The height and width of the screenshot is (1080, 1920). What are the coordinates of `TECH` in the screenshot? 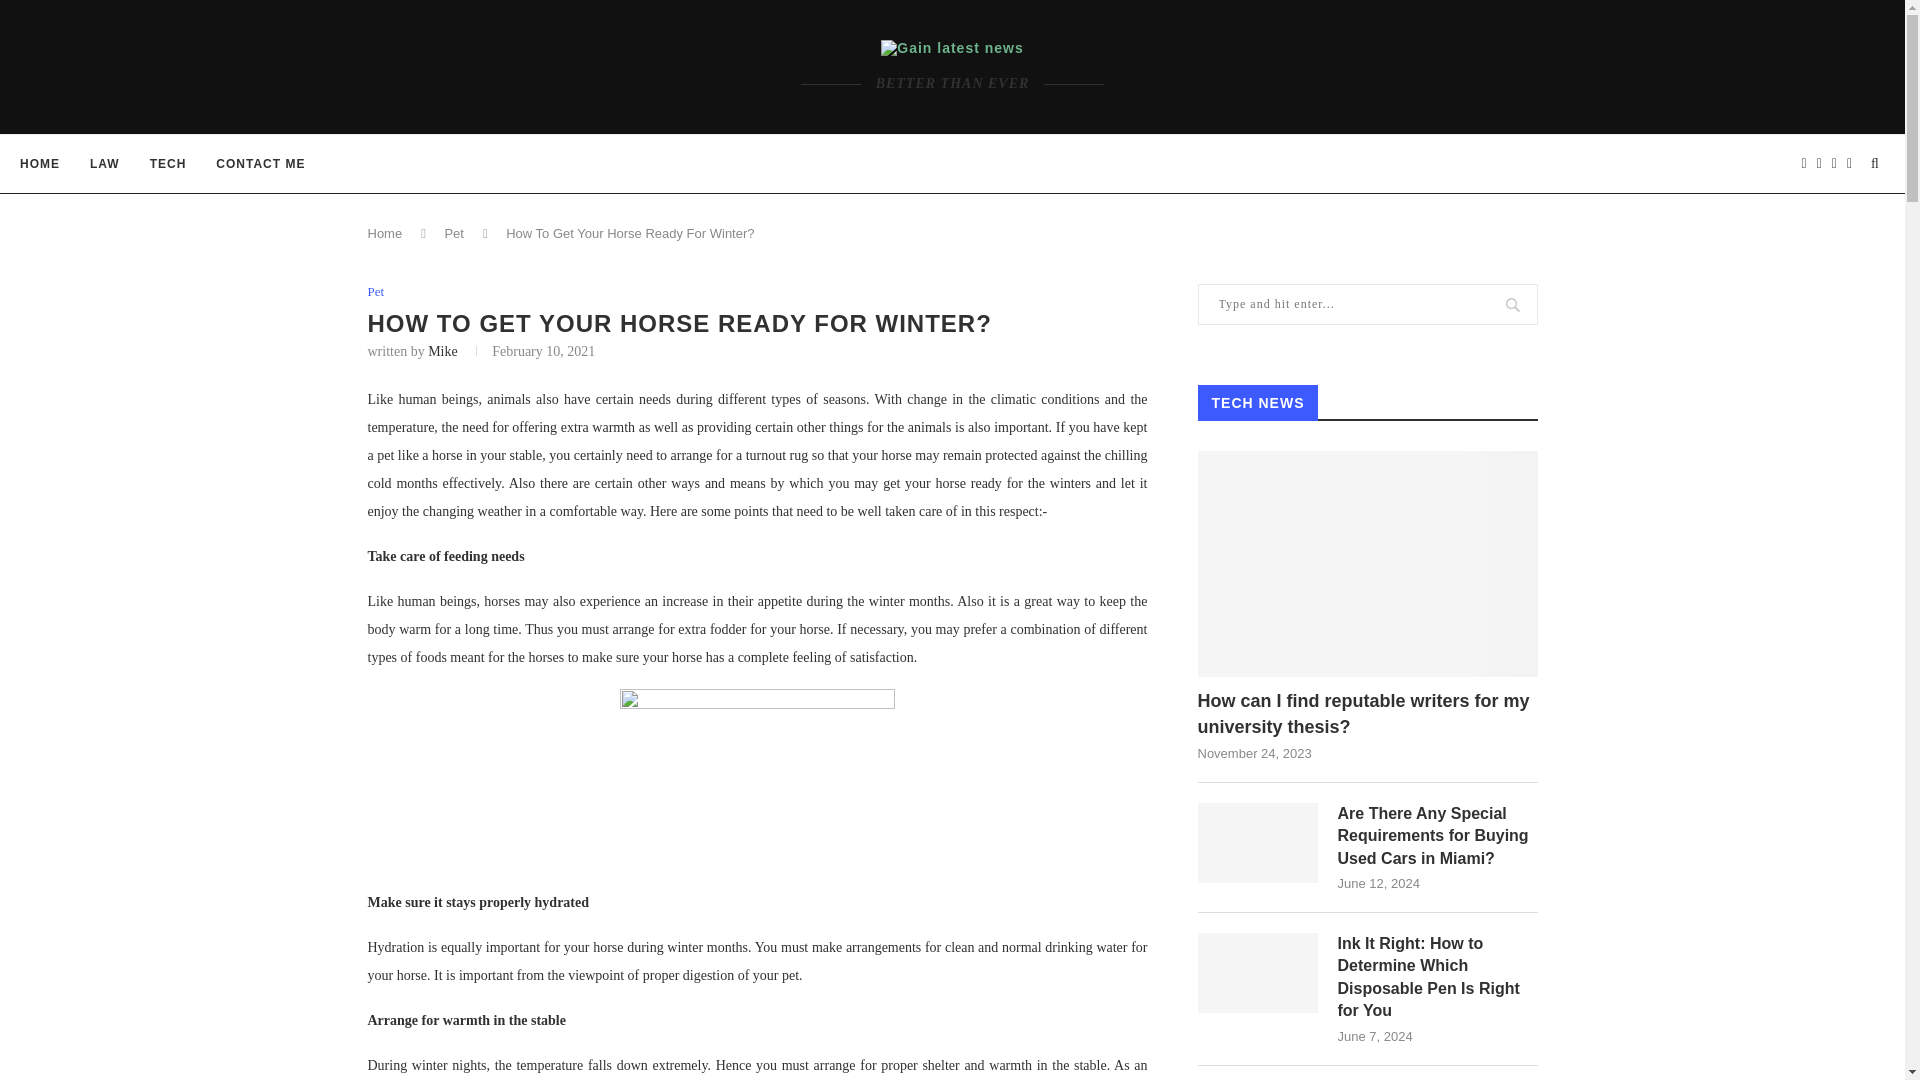 It's located at (168, 164).